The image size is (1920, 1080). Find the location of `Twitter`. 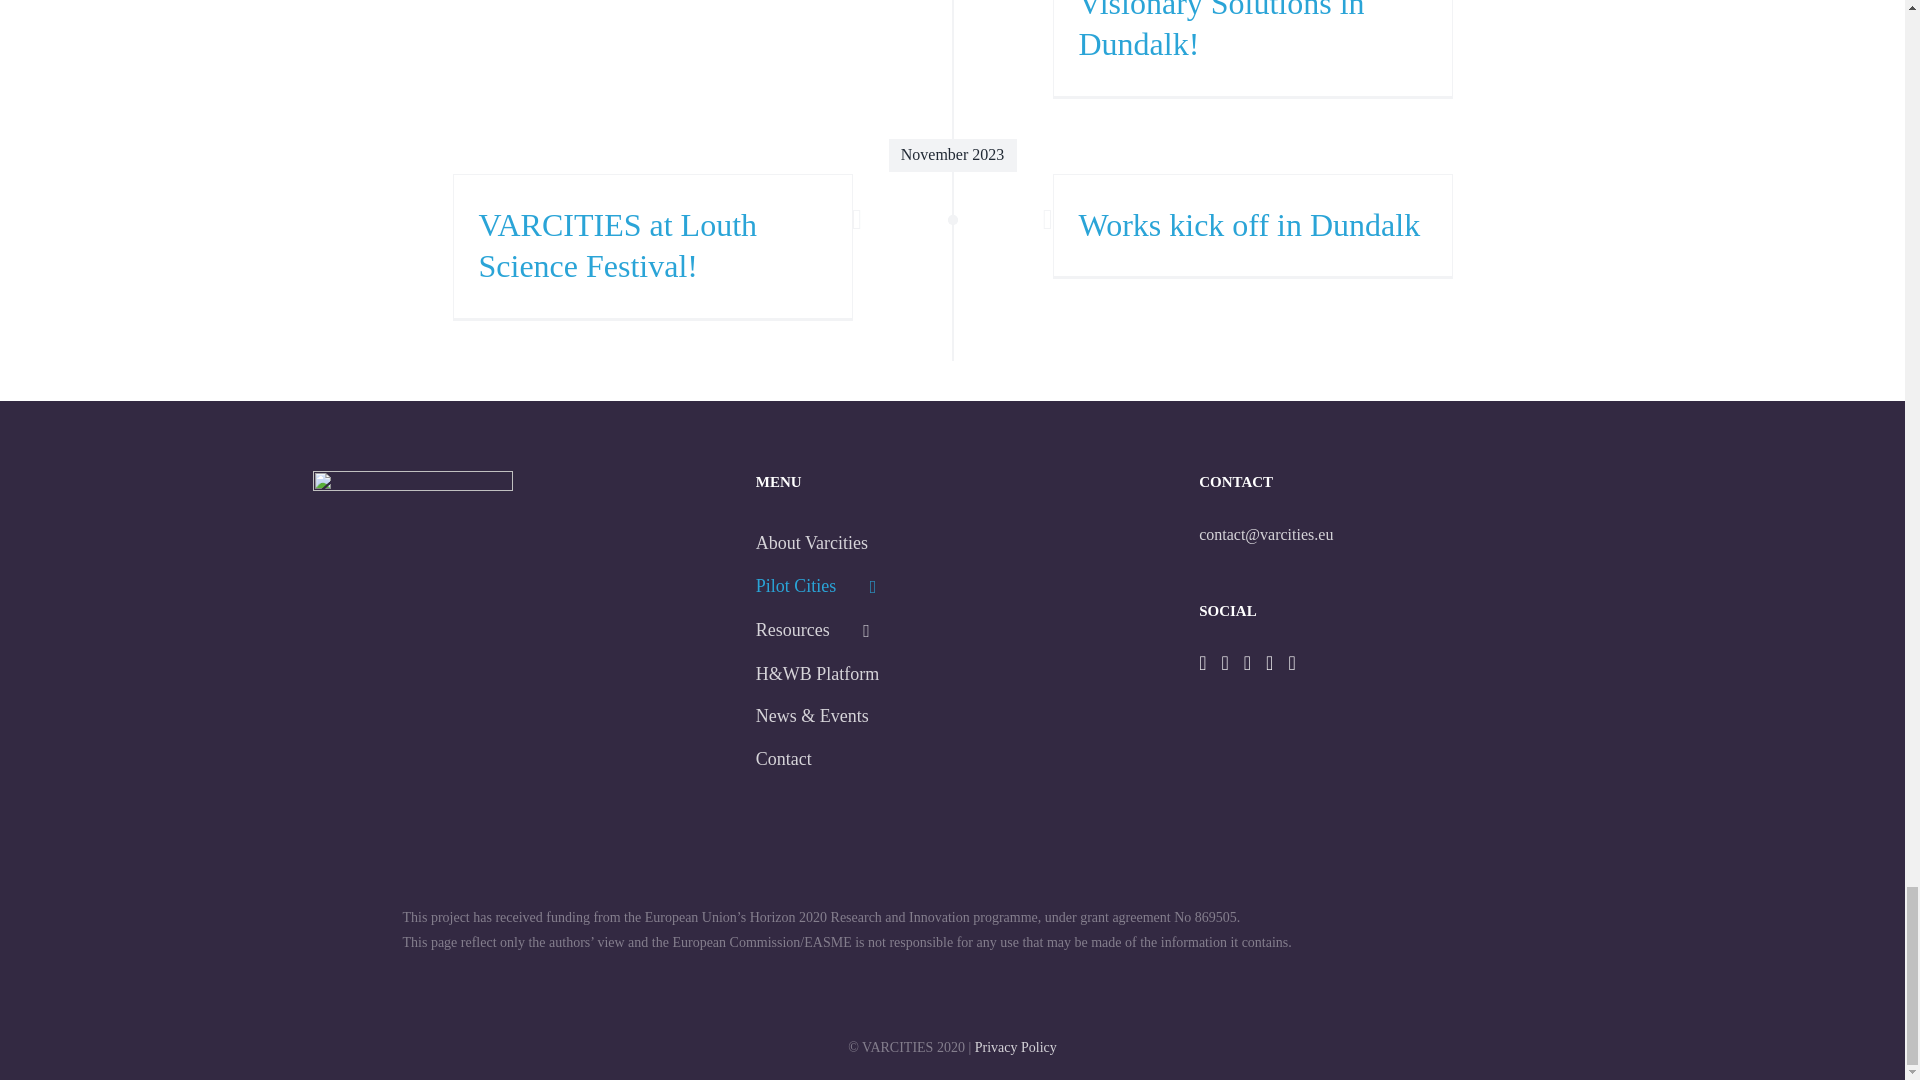

Twitter is located at coordinates (1224, 662).